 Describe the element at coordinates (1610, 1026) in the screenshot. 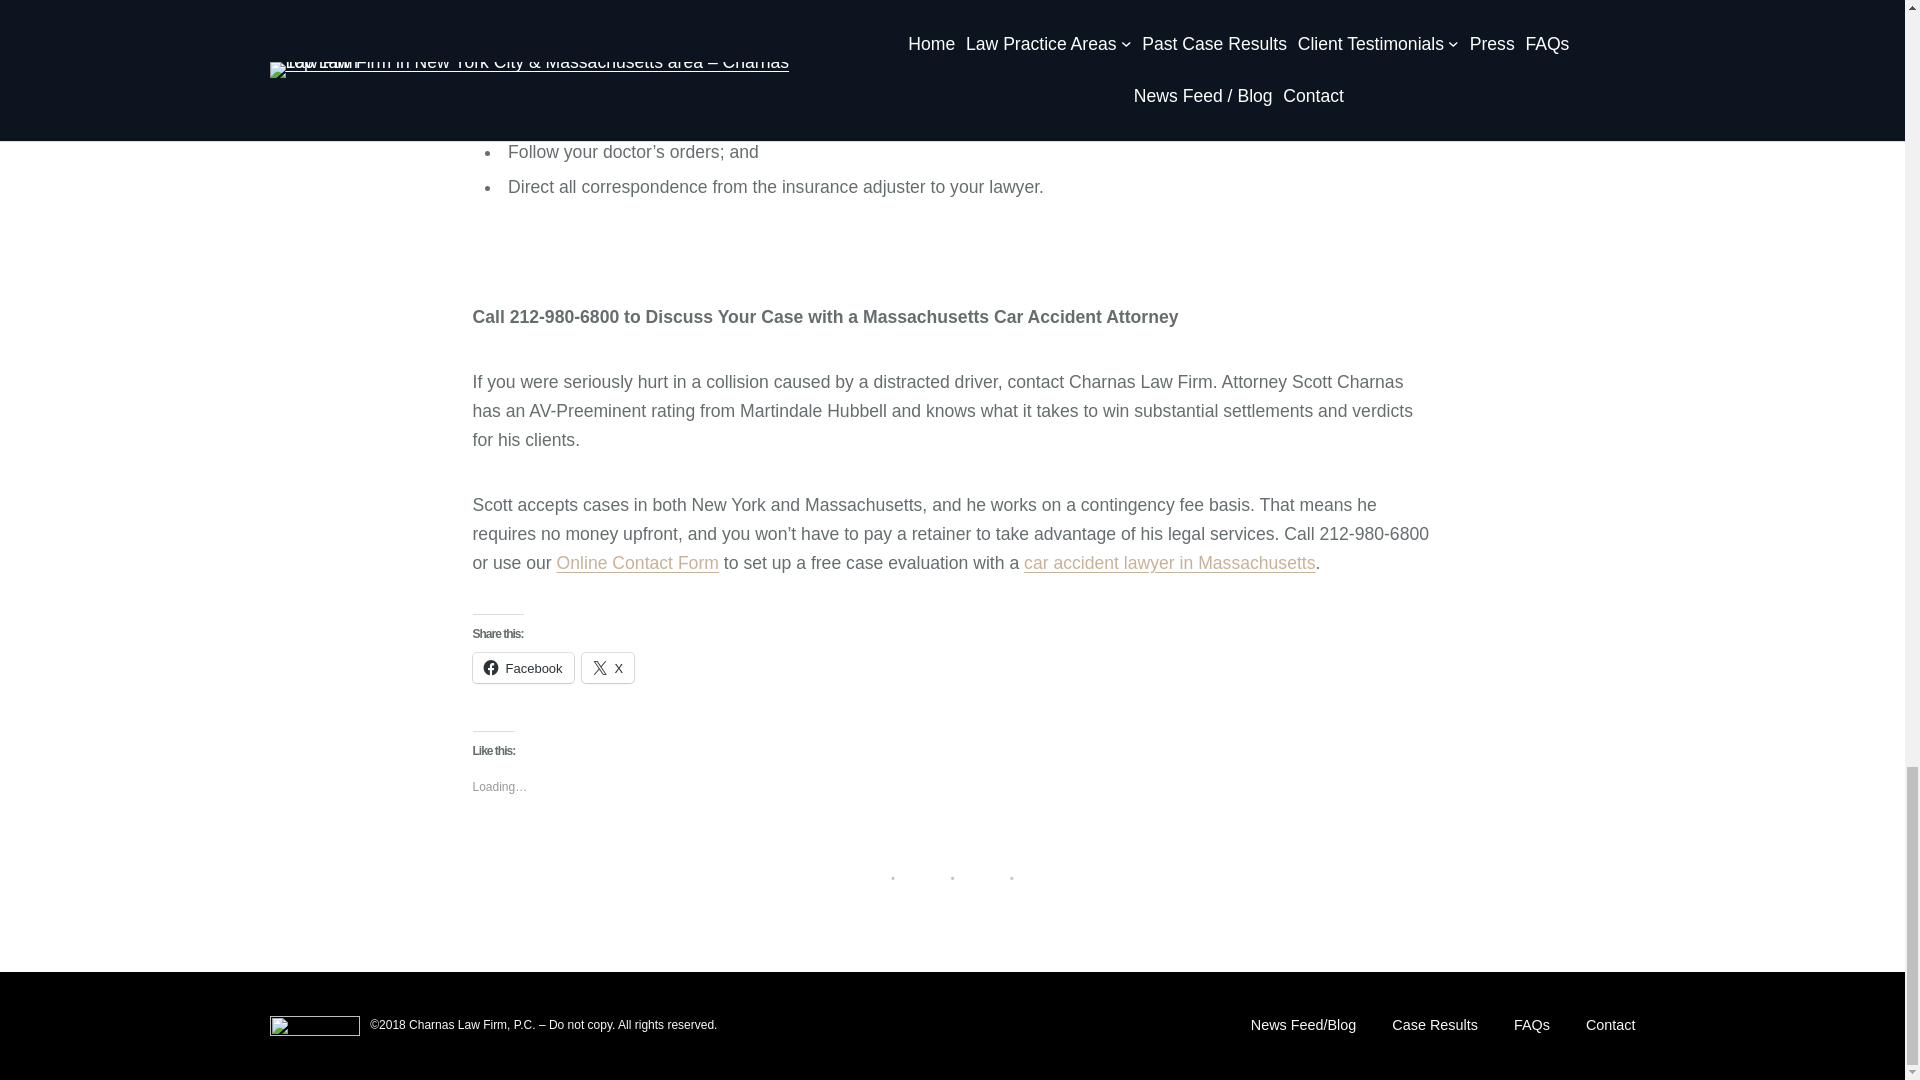

I see `Contact` at that location.